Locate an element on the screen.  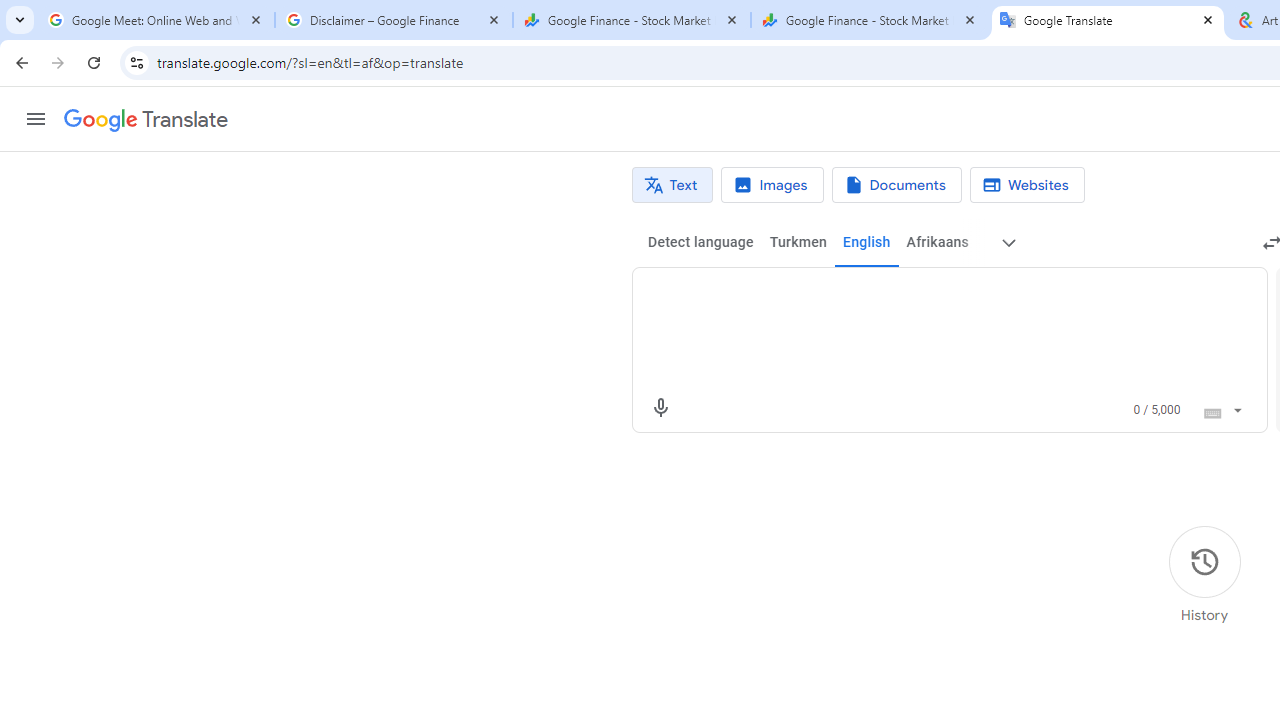
Turkmen is located at coordinates (798, 242).